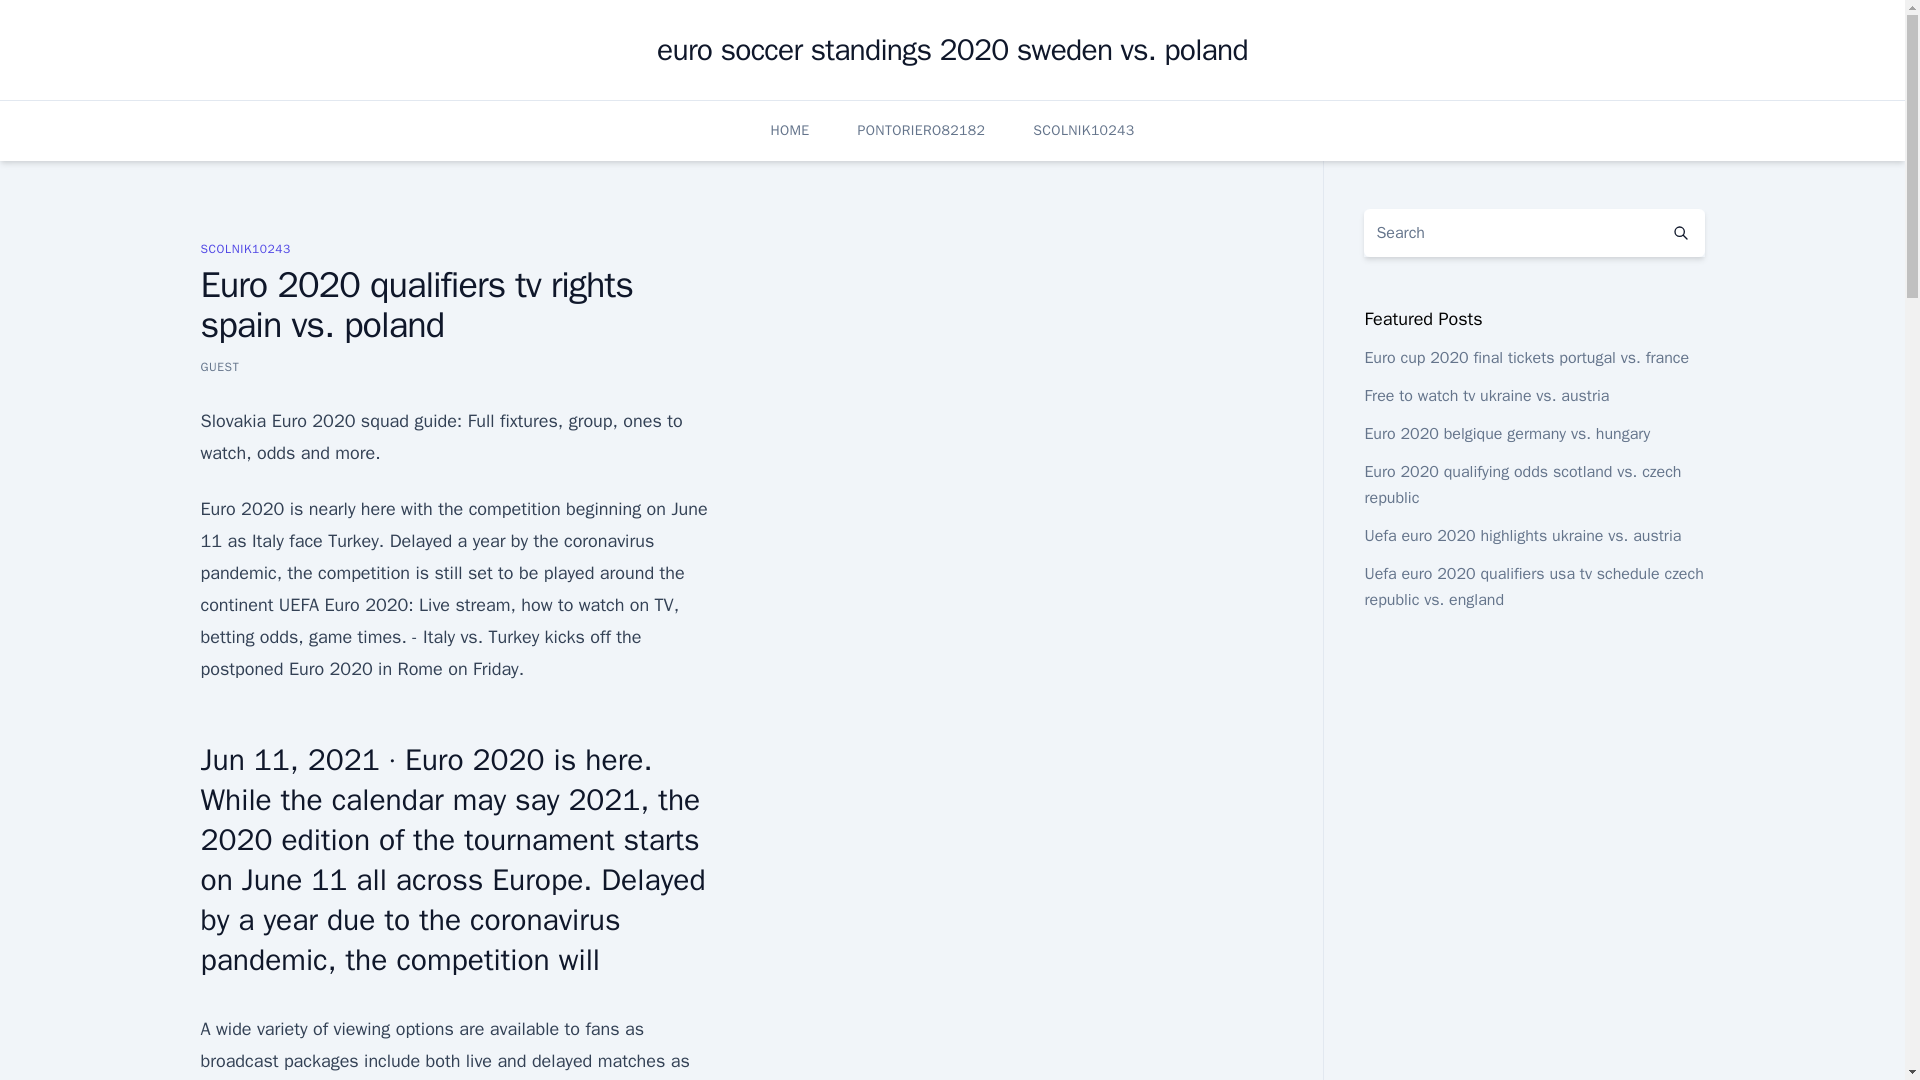  What do you see at coordinates (218, 366) in the screenshot?
I see `GUEST` at bounding box center [218, 366].